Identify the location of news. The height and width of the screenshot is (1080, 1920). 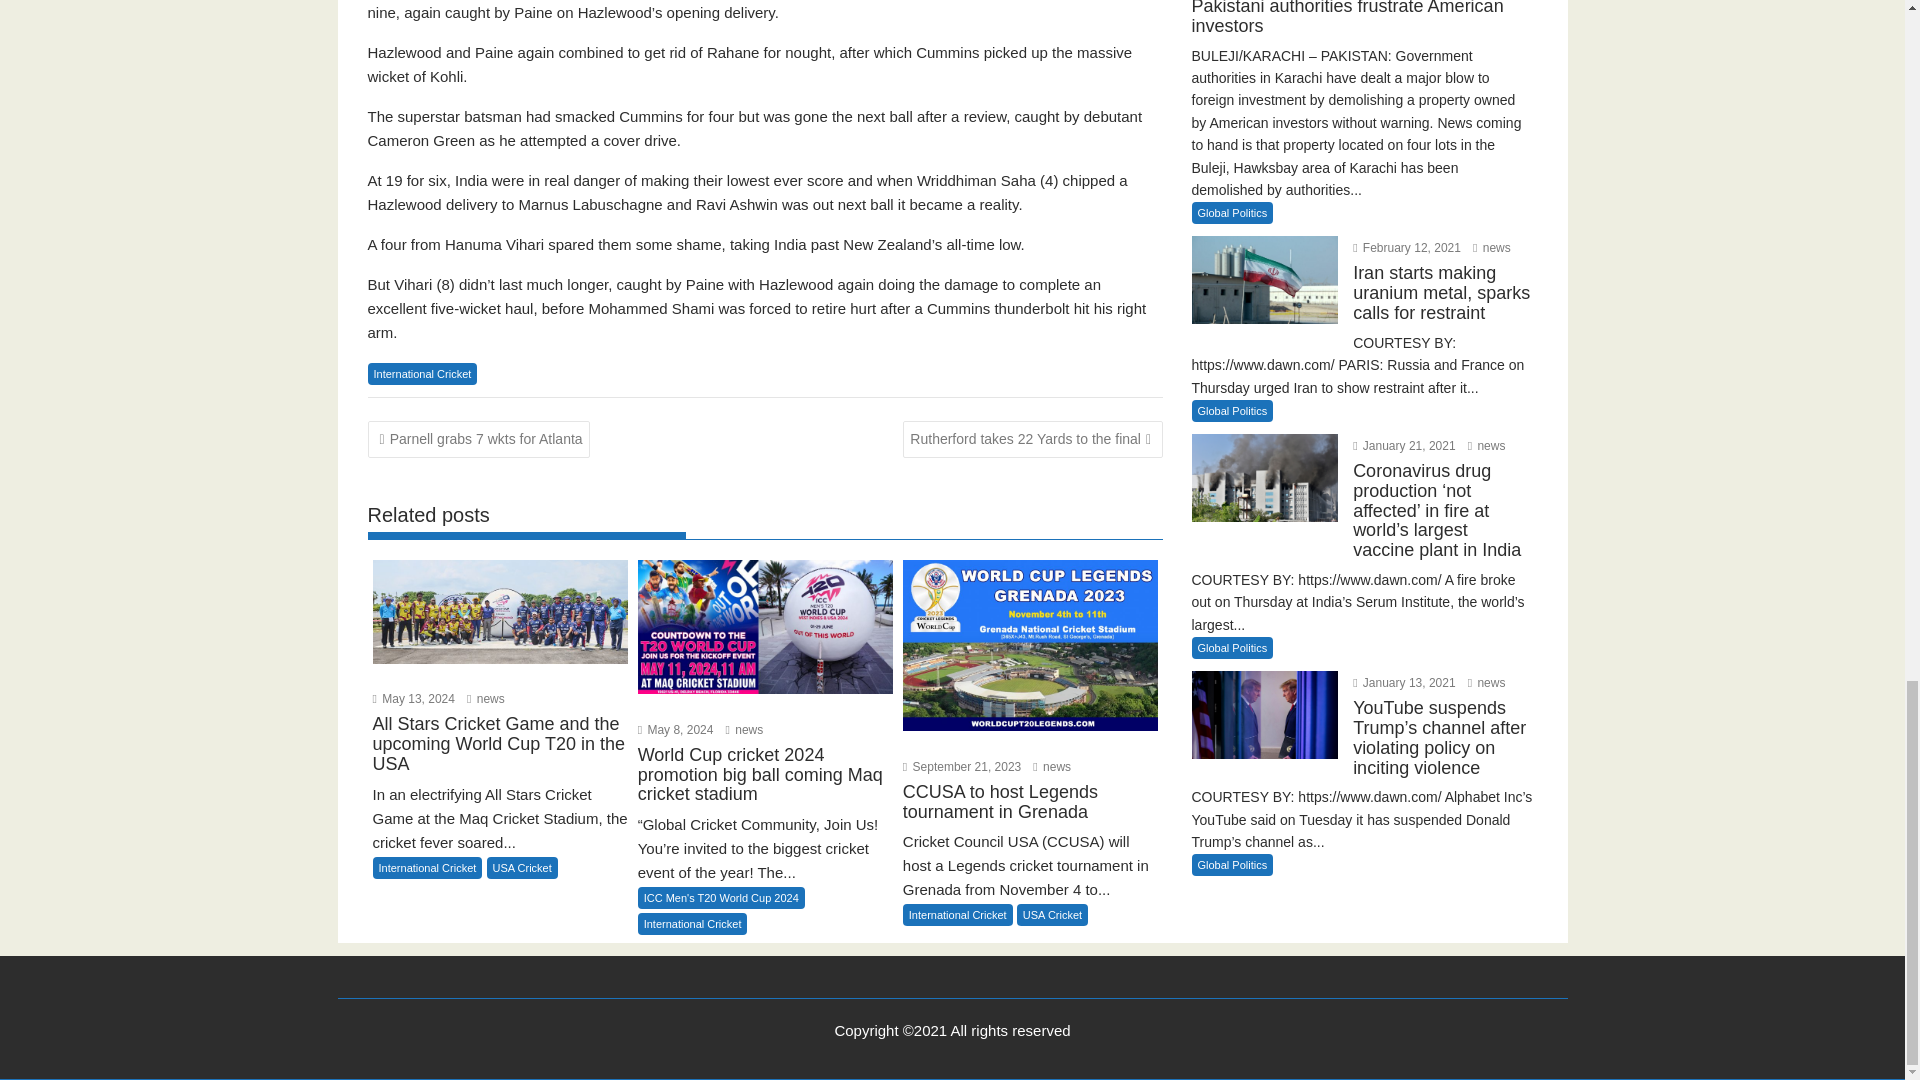
(744, 729).